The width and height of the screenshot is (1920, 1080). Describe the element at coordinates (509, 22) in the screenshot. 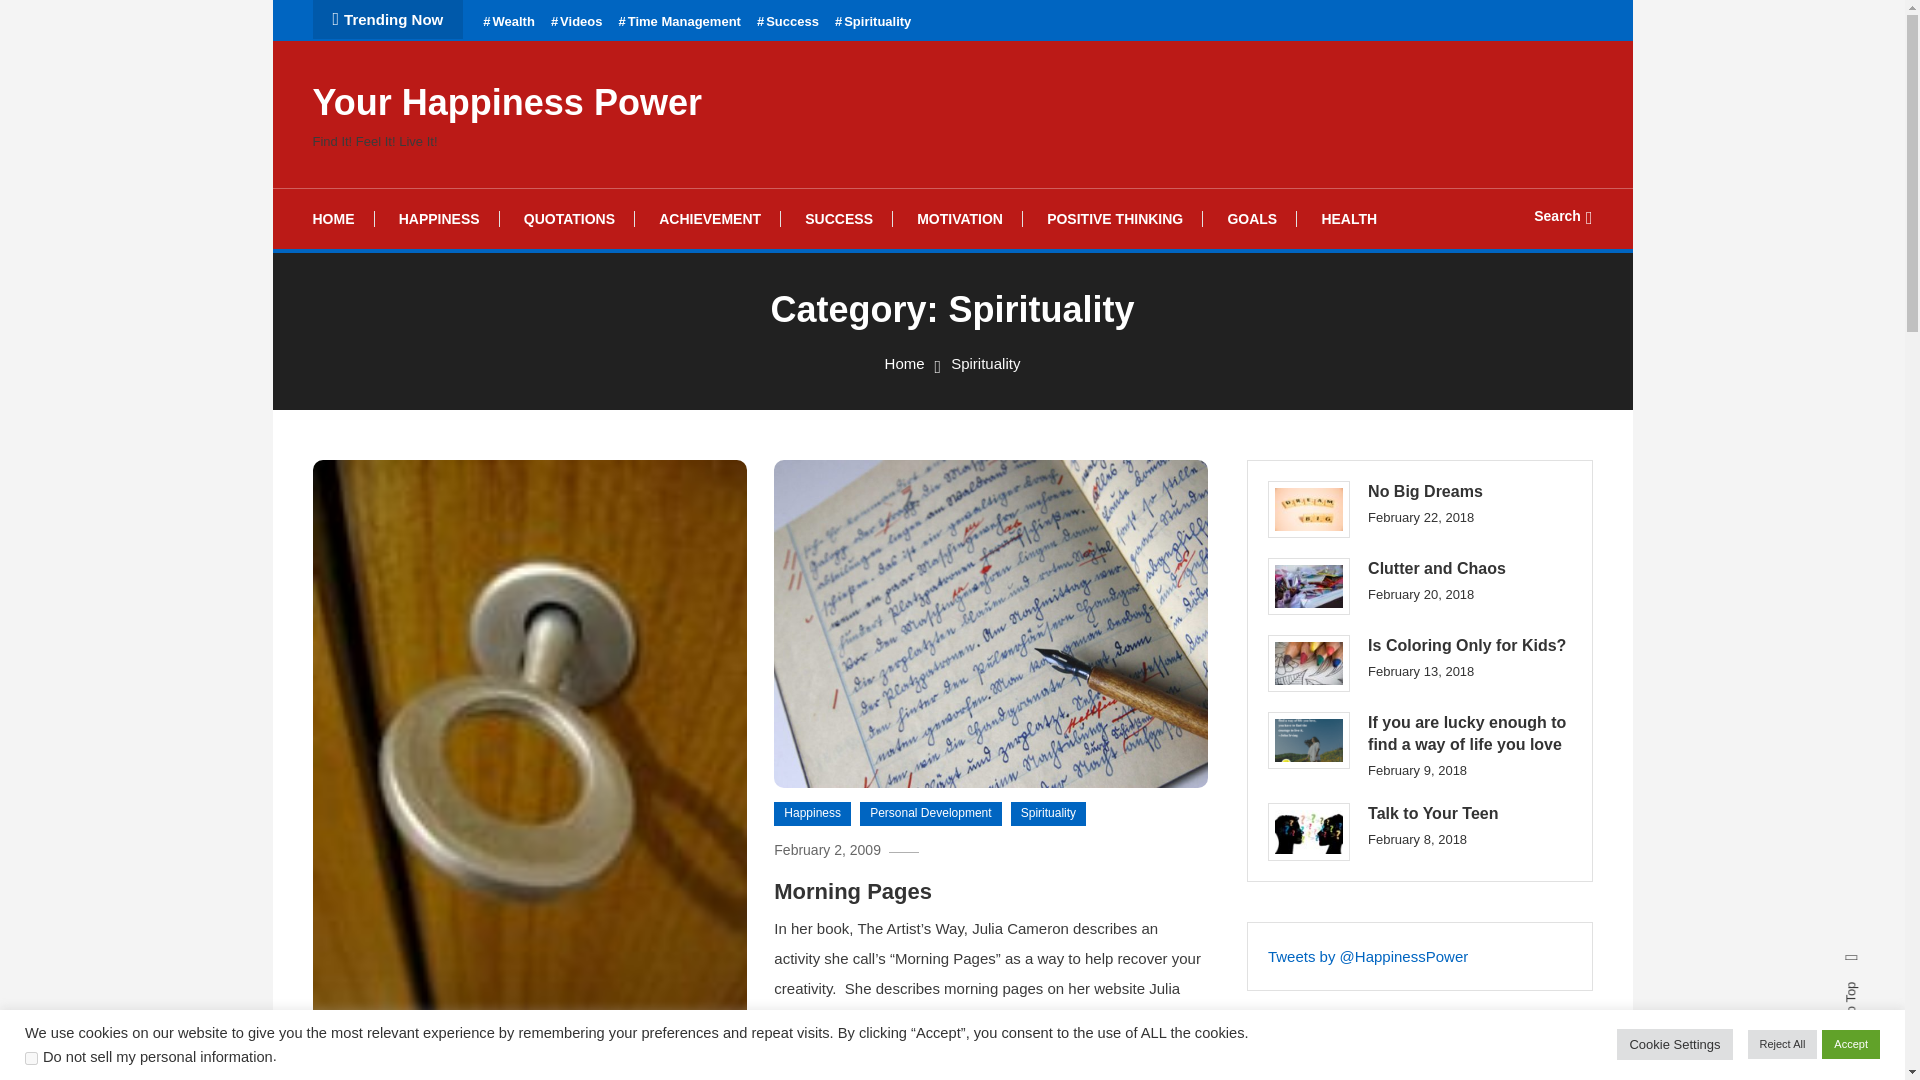

I see `Wealth` at that location.